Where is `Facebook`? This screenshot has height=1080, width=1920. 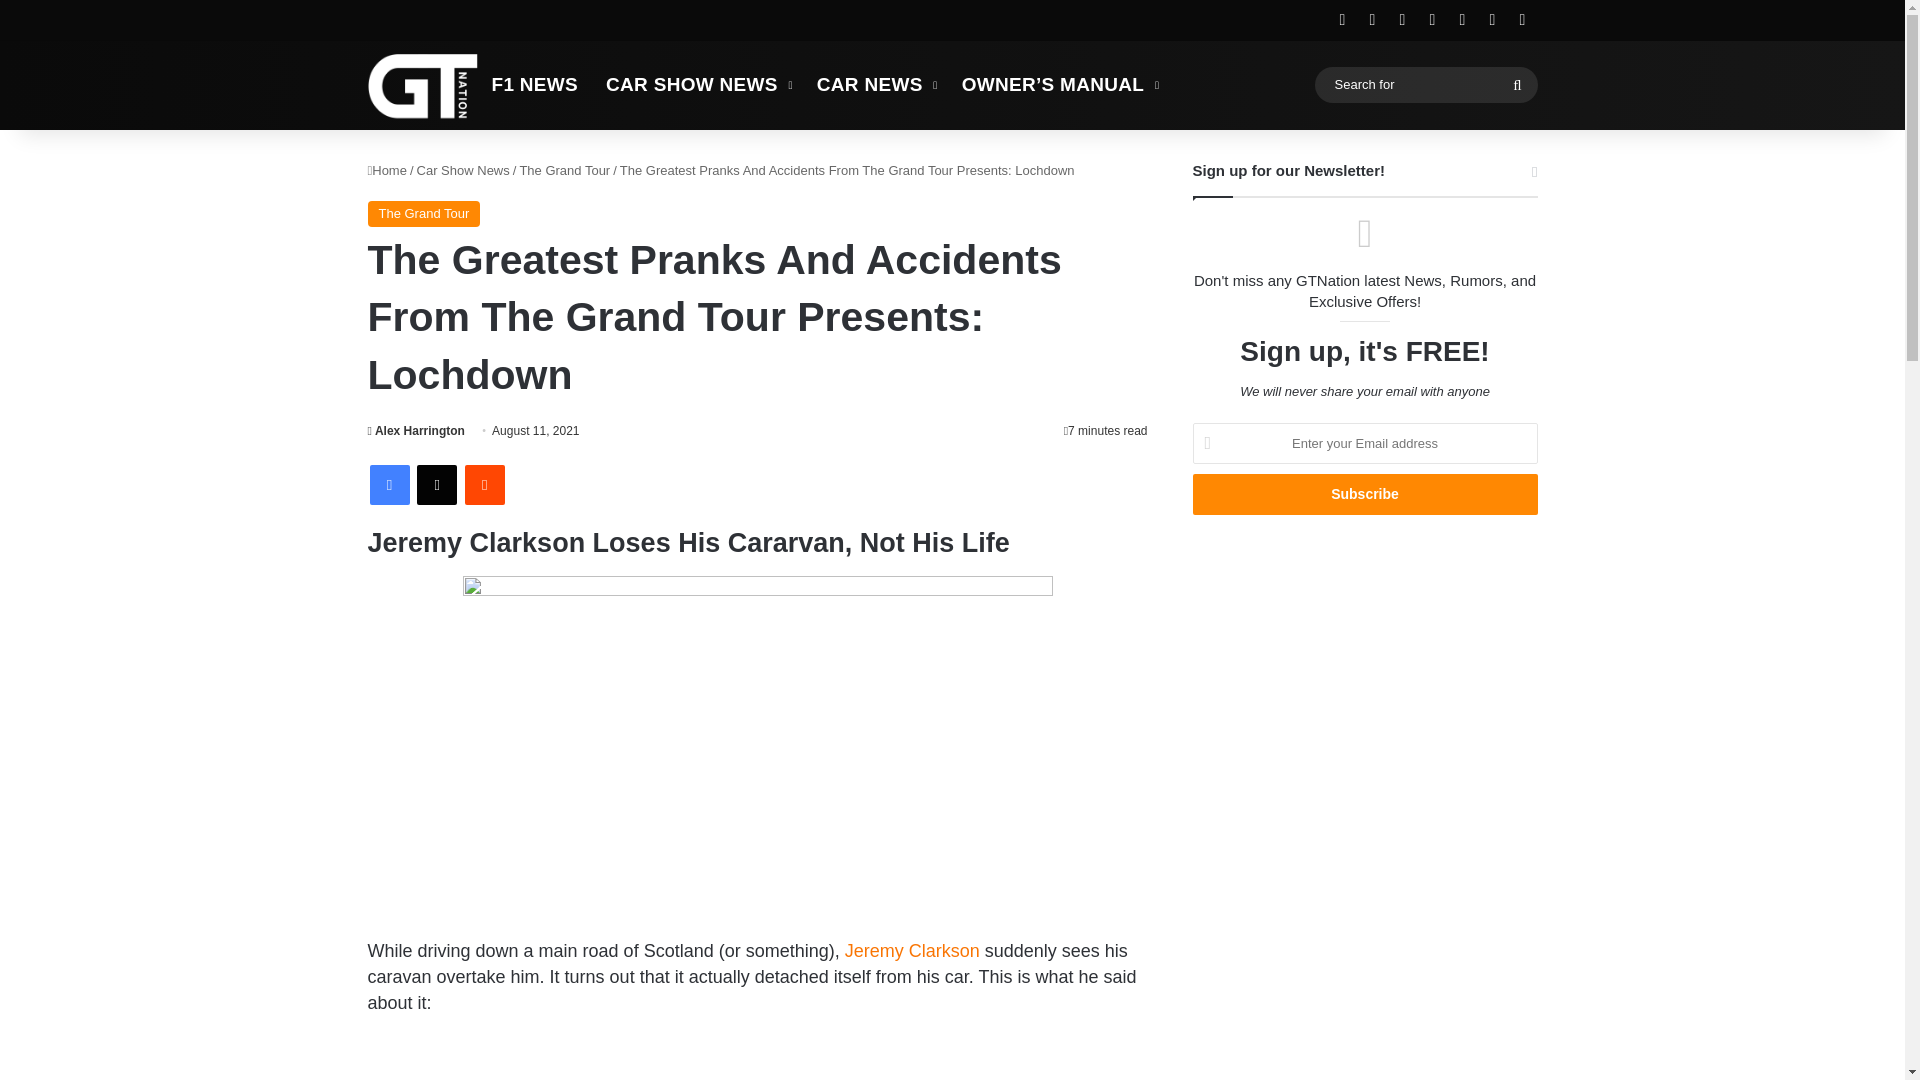
Facebook is located at coordinates (390, 485).